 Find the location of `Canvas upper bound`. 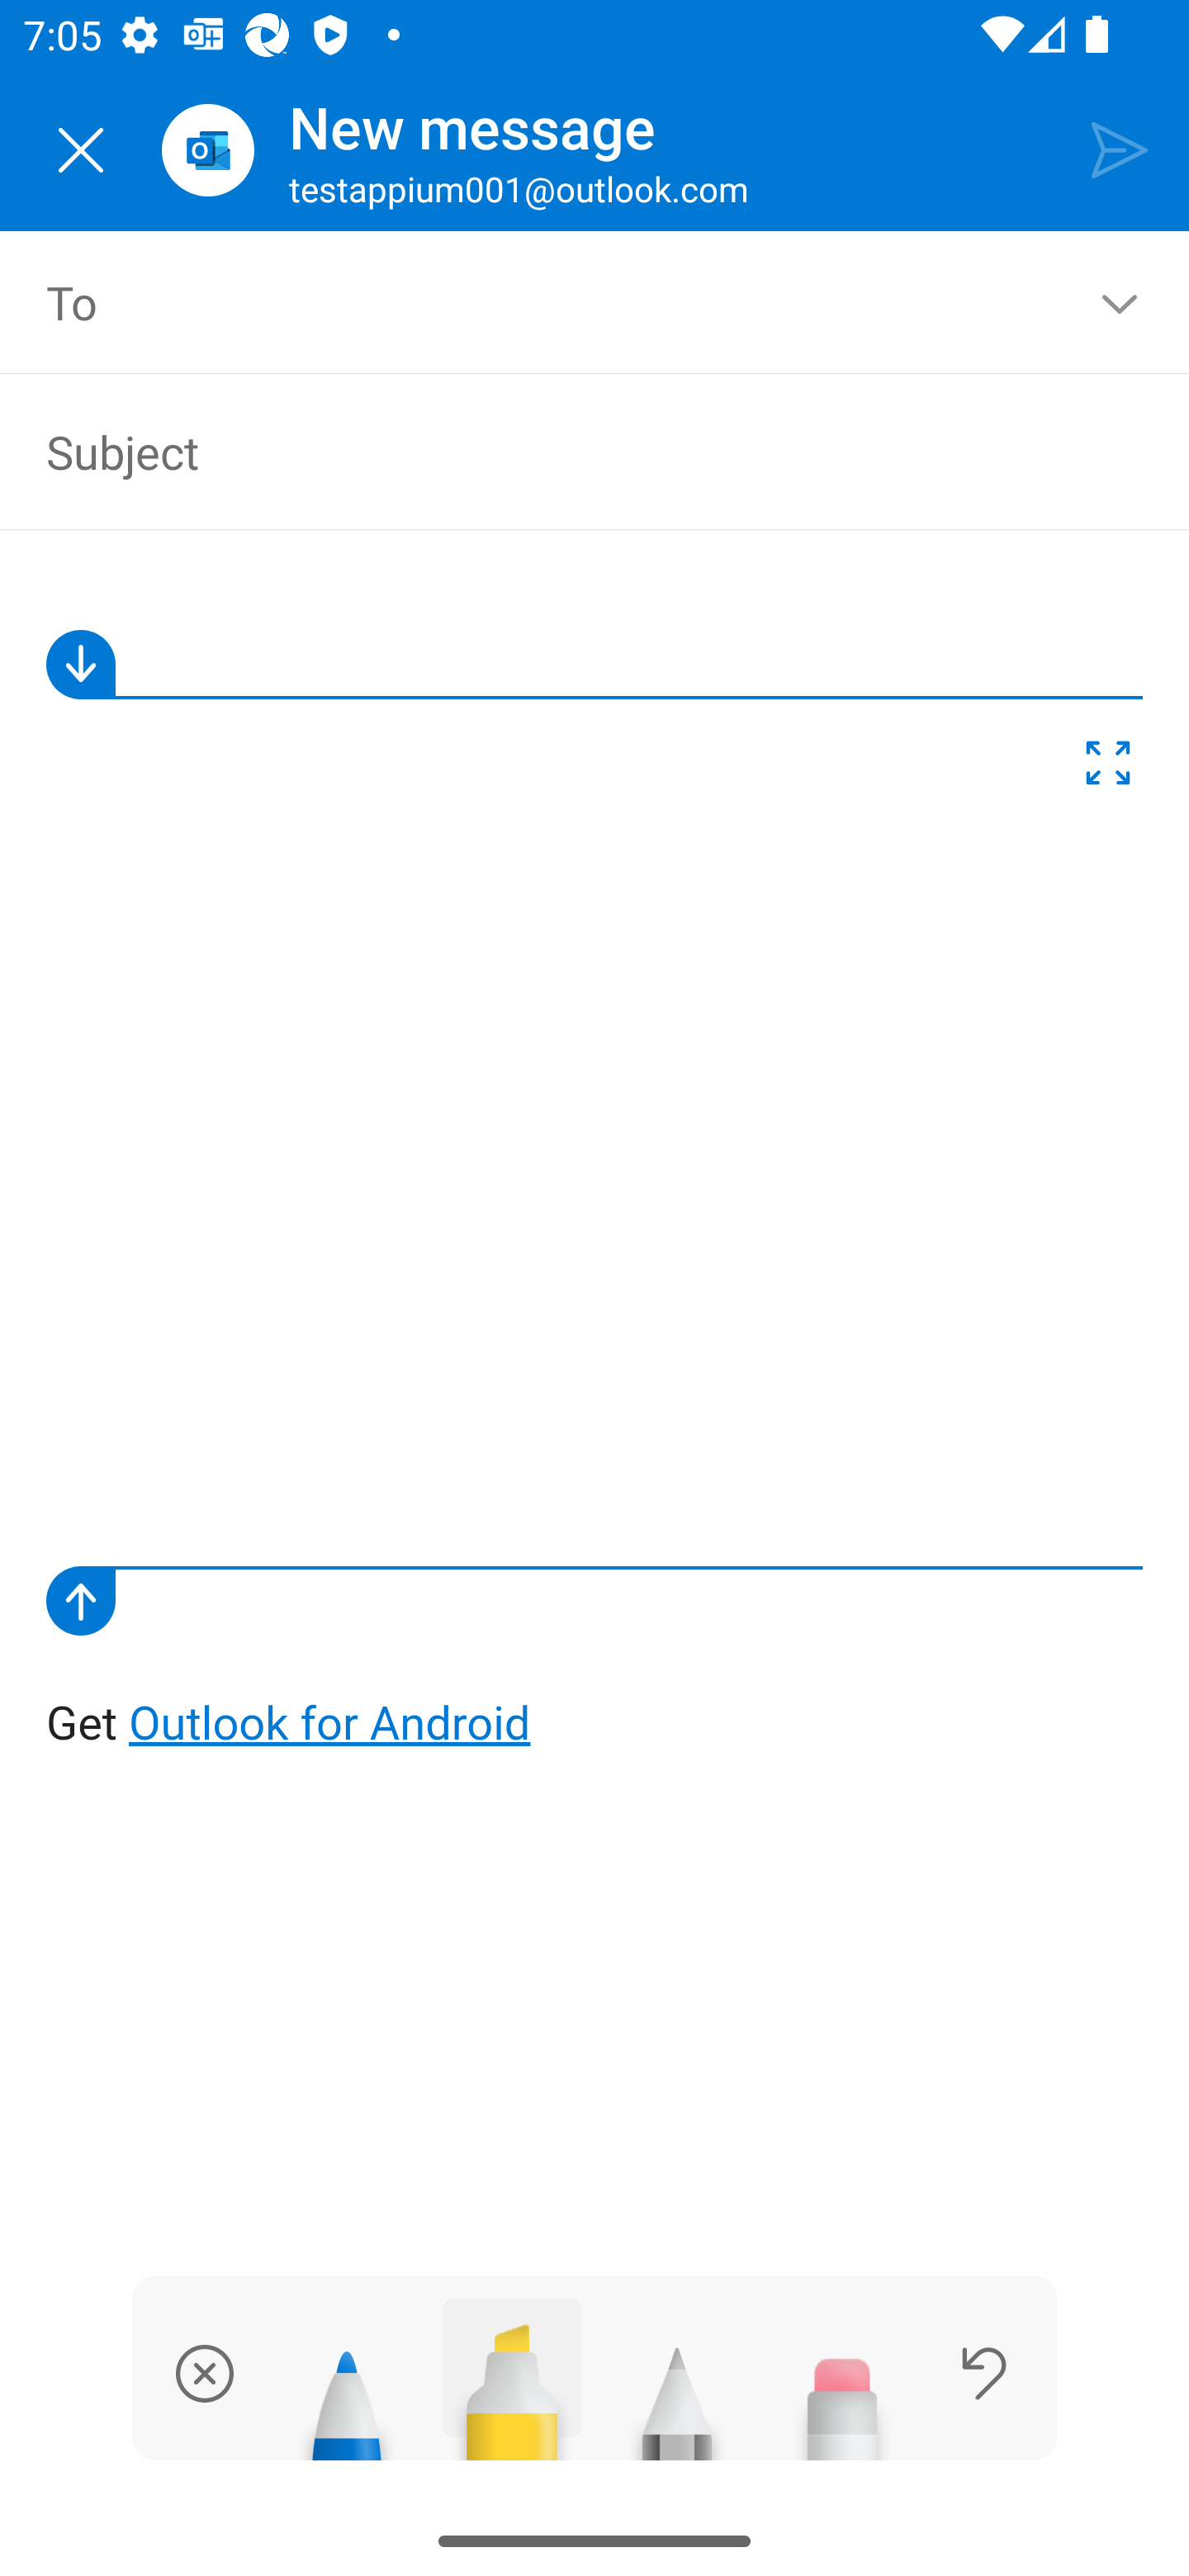

Canvas upper bound is located at coordinates (594, 664).